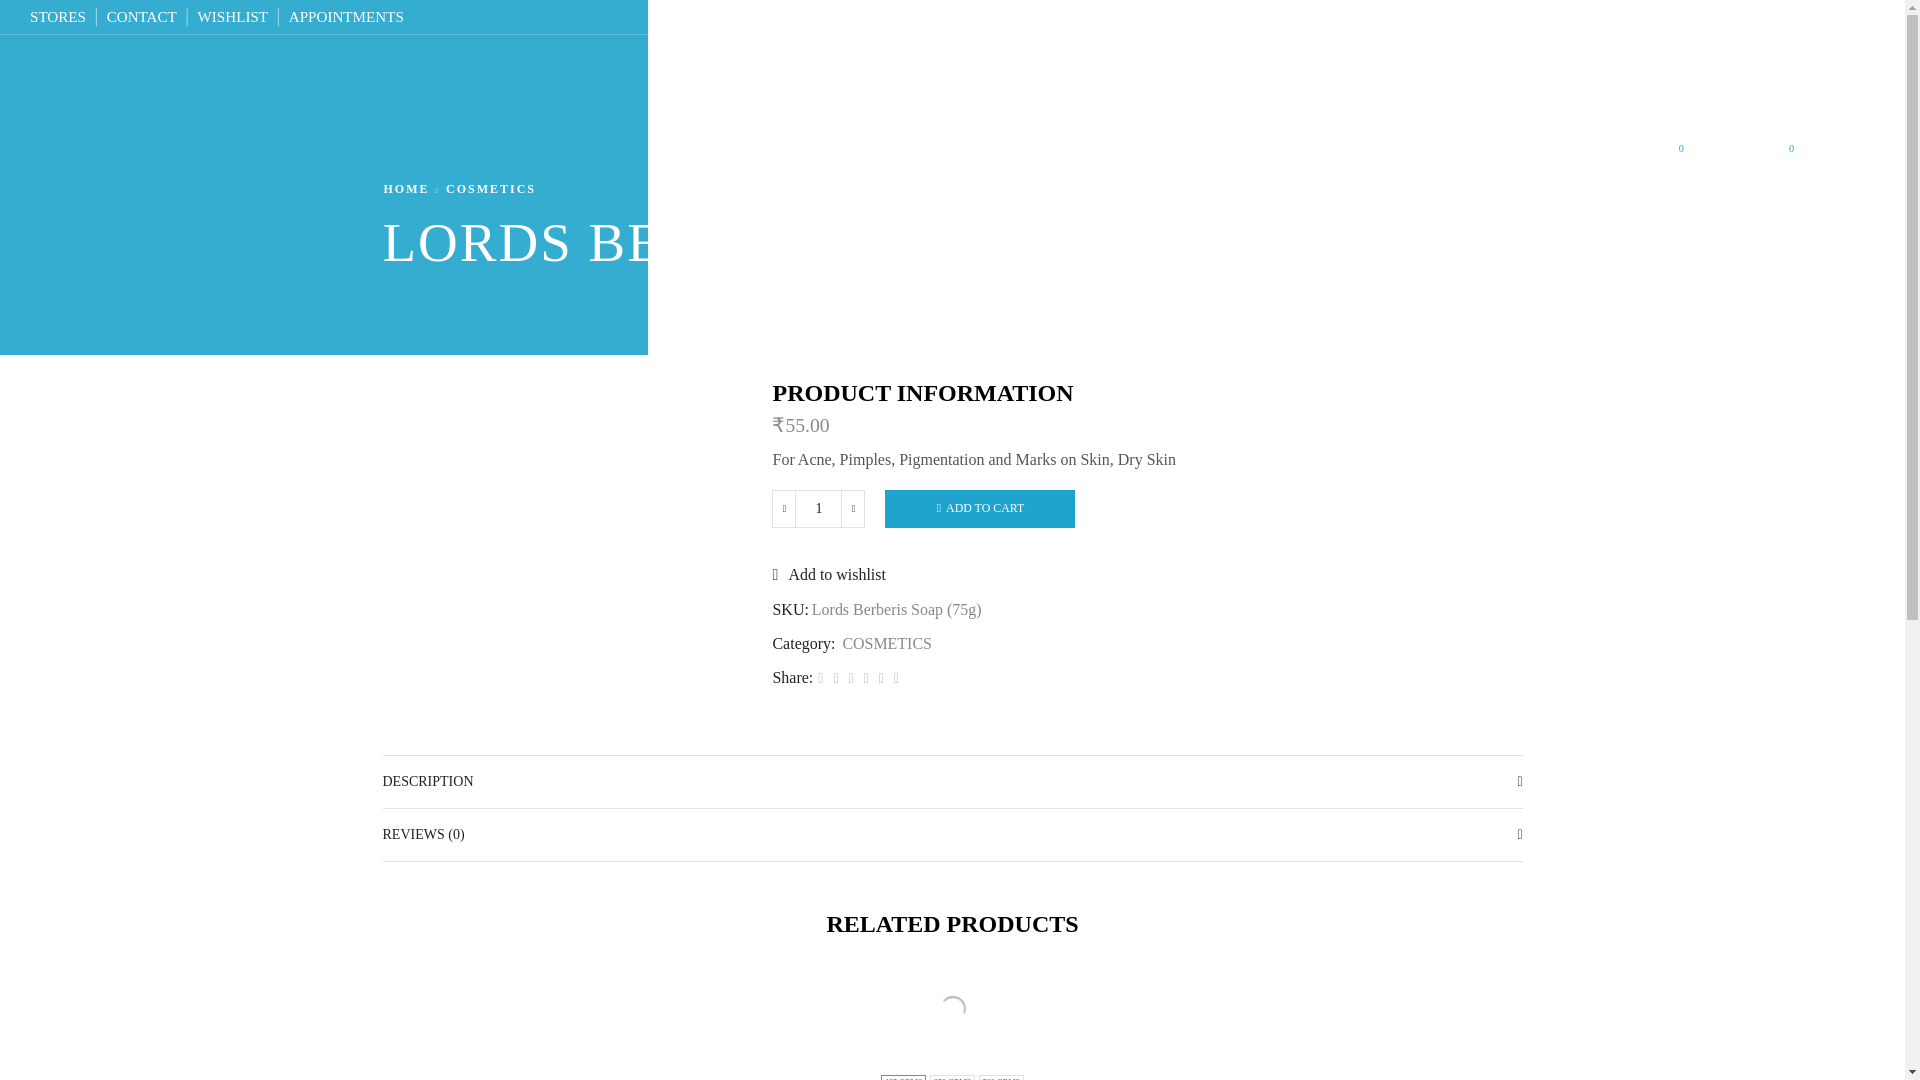 Image resolution: width=1920 pixels, height=1080 pixels. What do you see at coordinates (880, 678) in the screenshot?
I see `Add to wishlist` at bounding box center [880, 678].